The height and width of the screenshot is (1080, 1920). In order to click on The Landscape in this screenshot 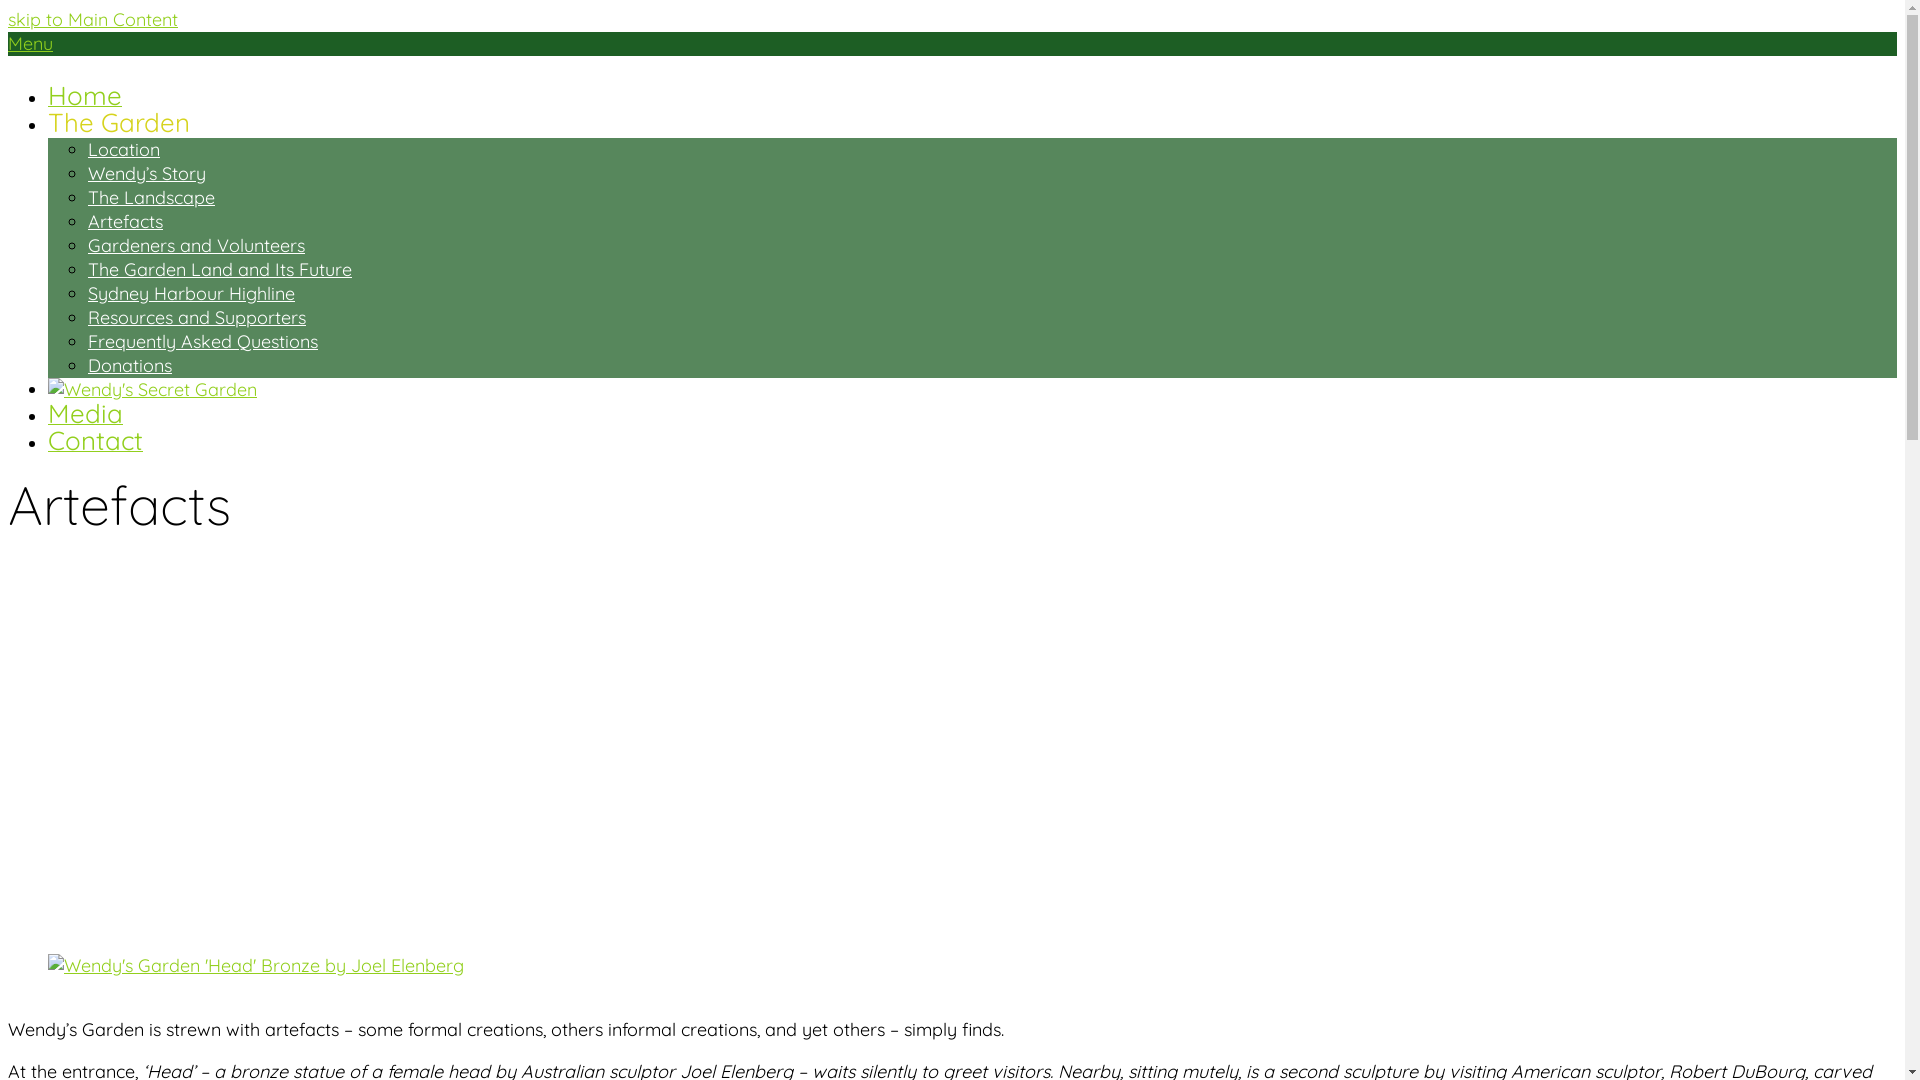, I will do `click(152, 198)`.